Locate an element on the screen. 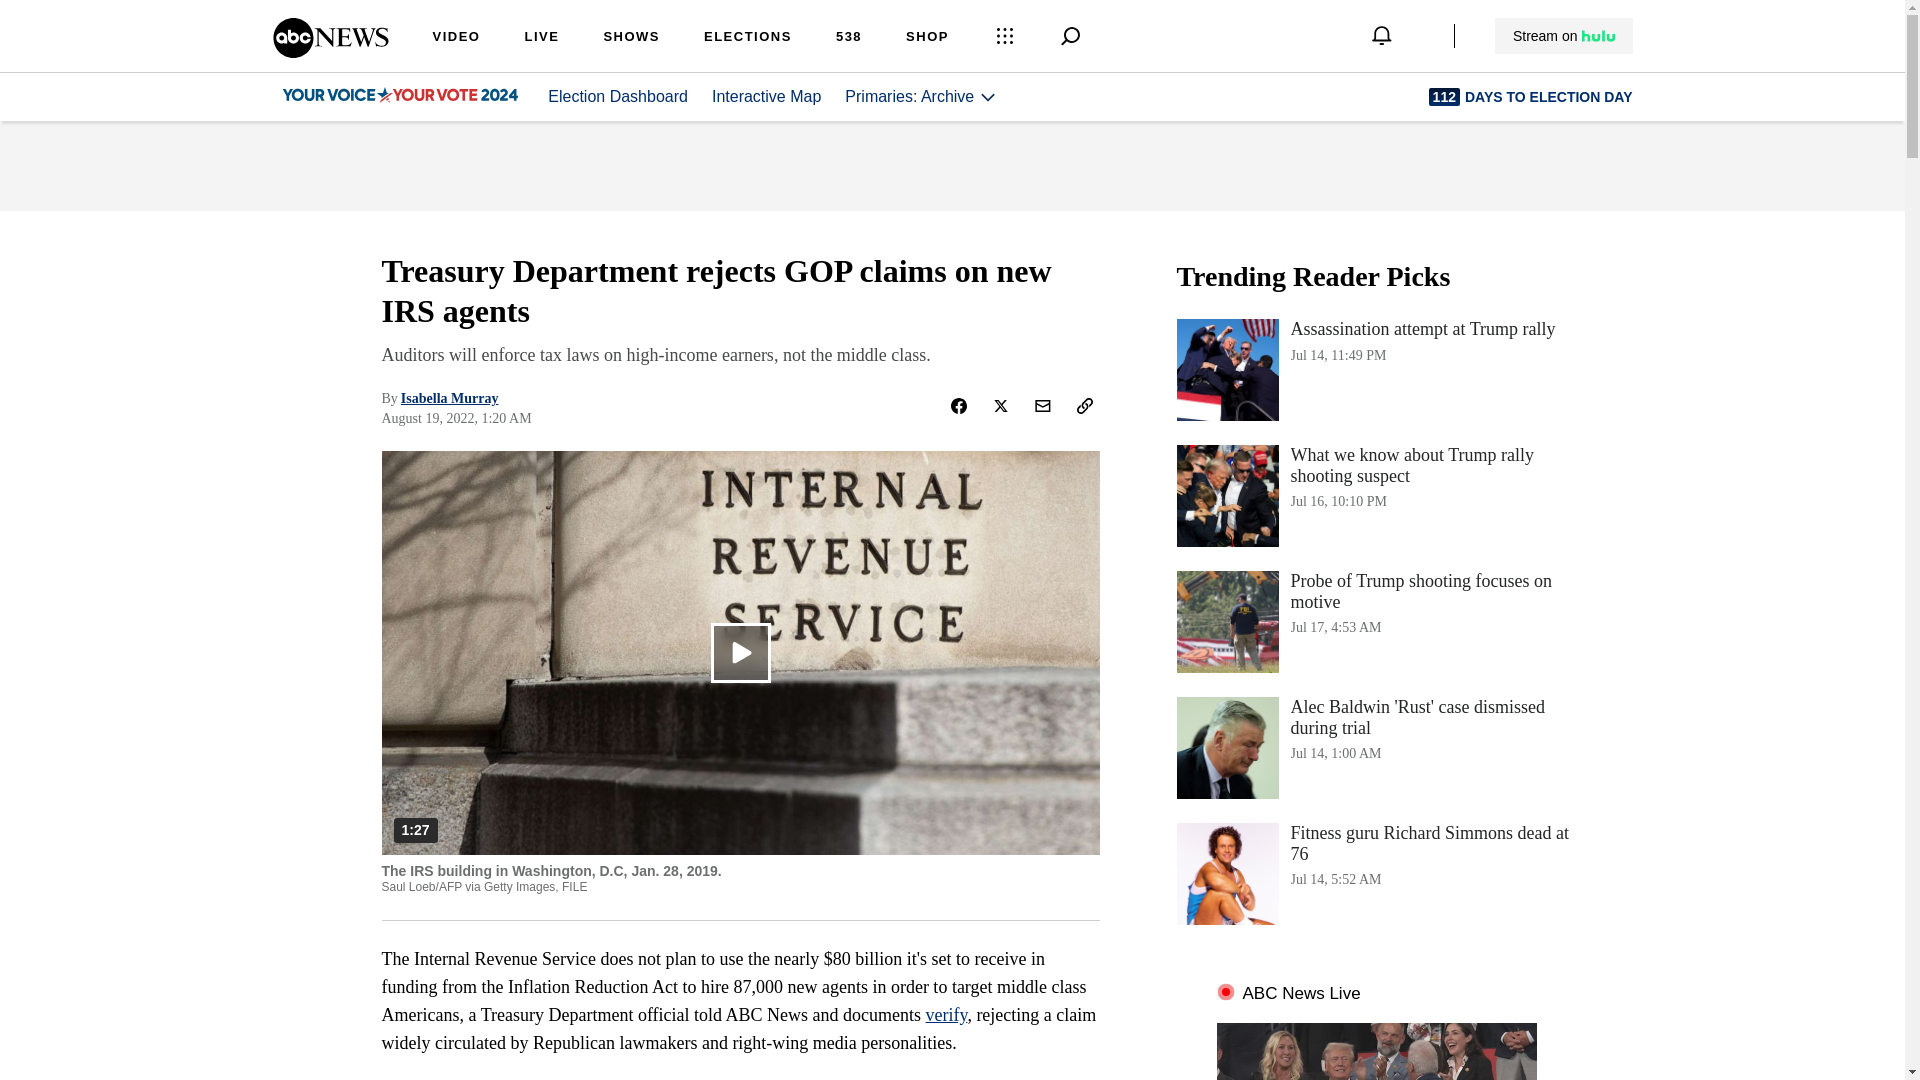  538 is located at coordinates (848, 38).